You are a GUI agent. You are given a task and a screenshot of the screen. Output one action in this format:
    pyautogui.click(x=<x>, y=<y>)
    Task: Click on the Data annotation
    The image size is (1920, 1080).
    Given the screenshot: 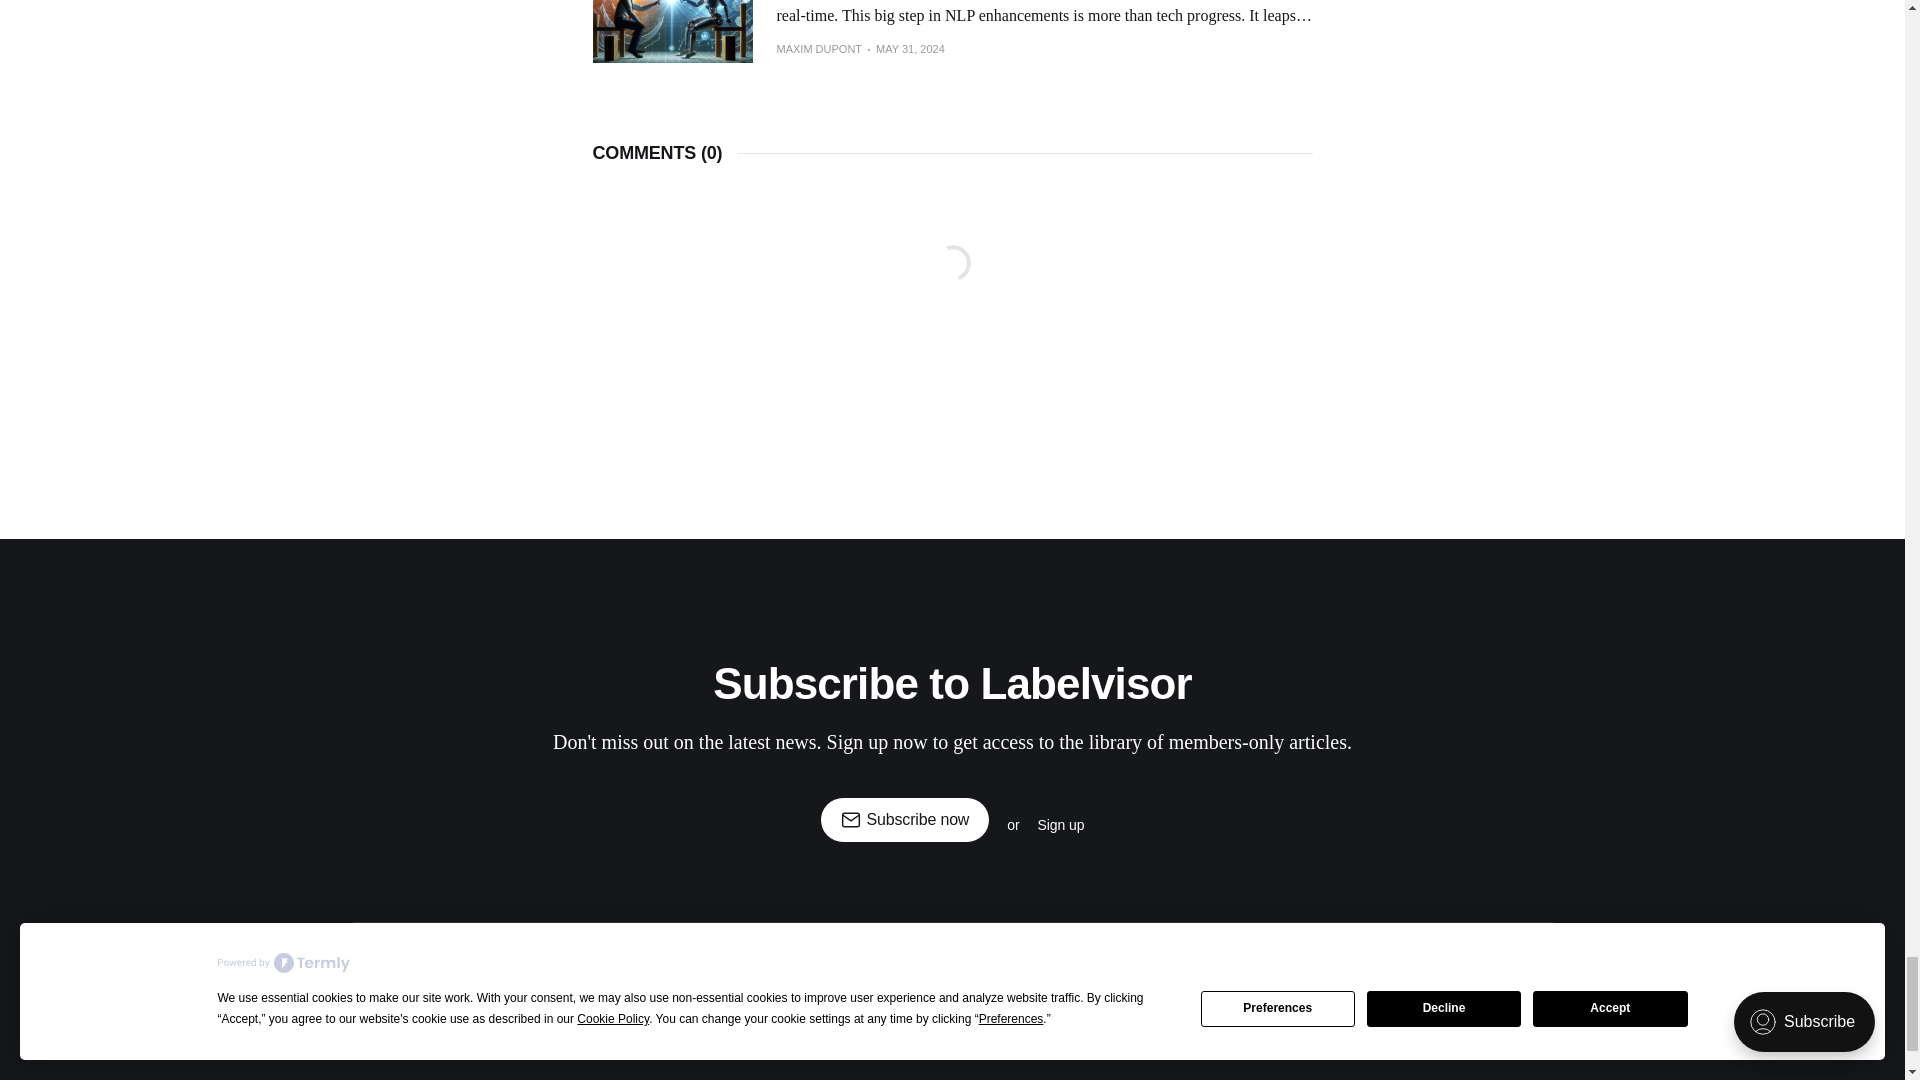 What is the action you would take?
    pyautogui.click(x=757, y=950)
    